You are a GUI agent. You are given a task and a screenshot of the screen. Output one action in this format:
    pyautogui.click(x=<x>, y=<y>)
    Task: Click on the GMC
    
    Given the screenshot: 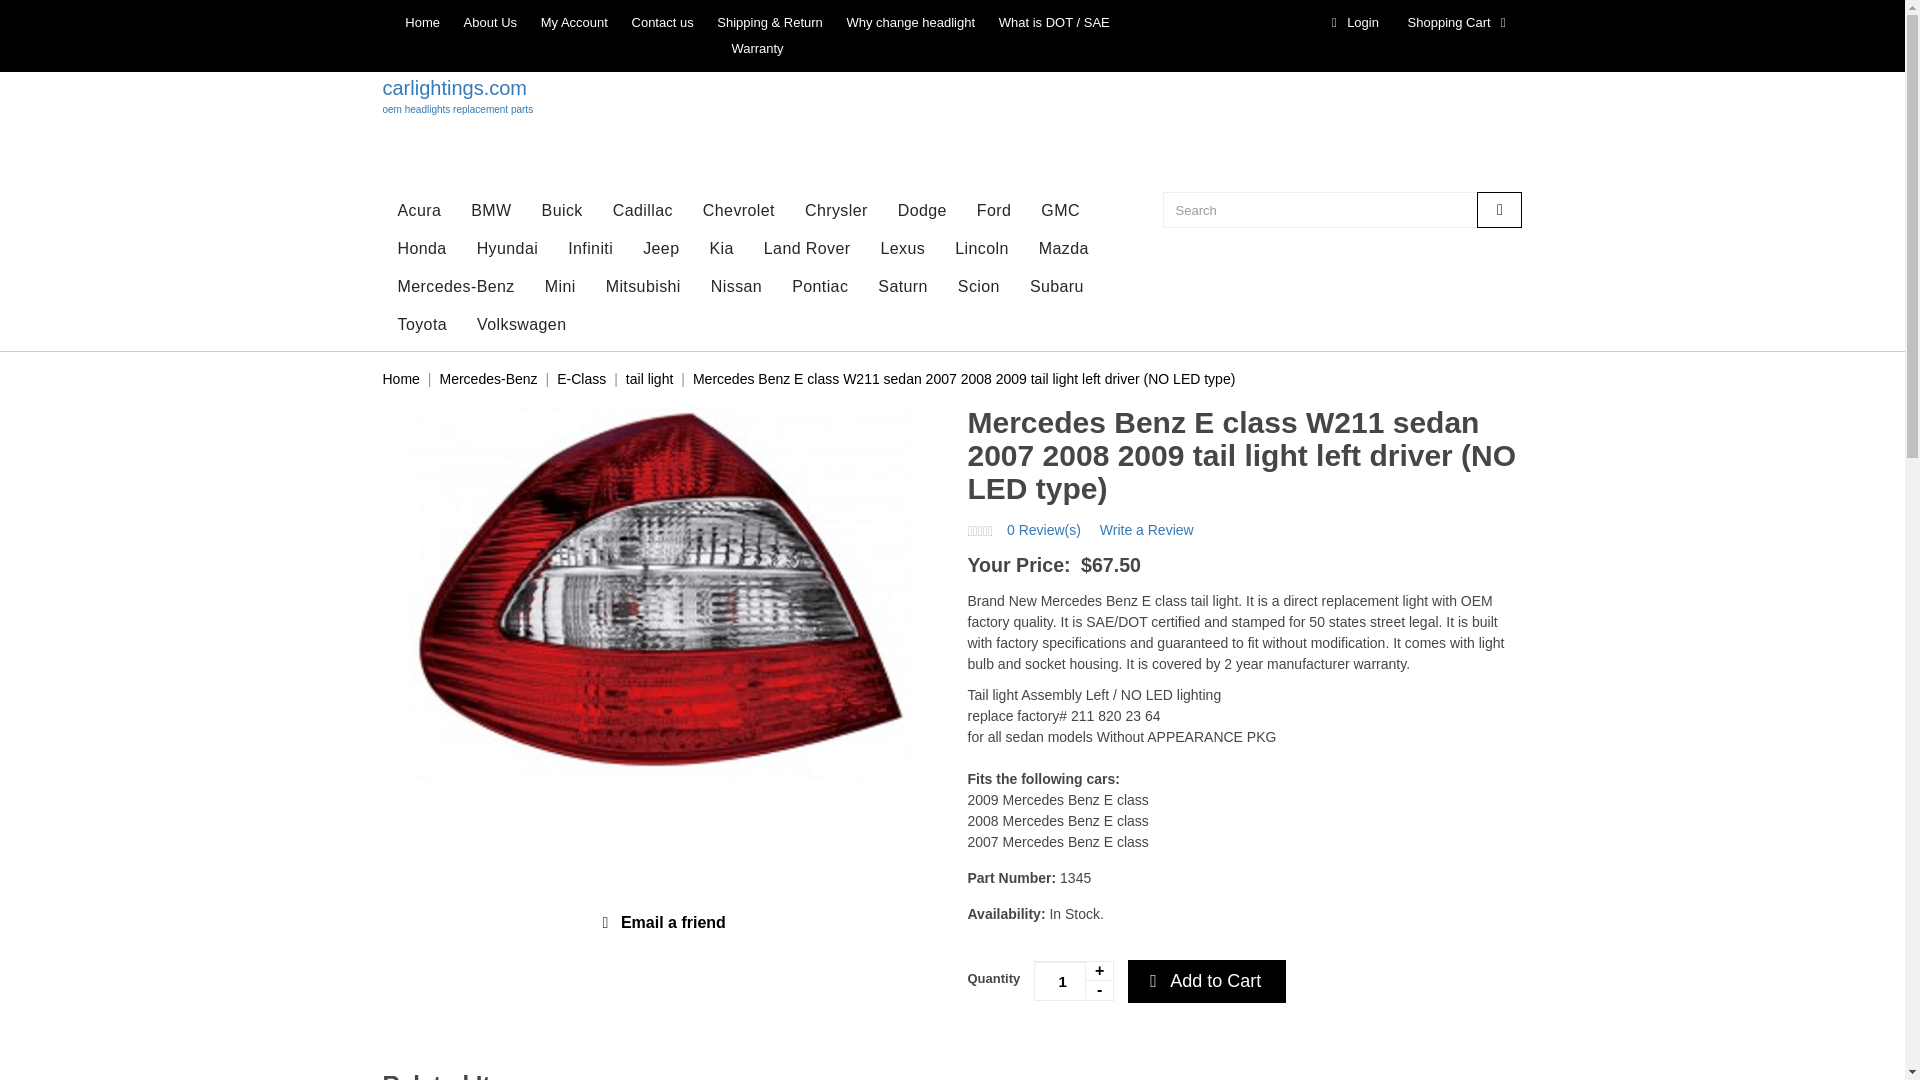 What is the action you would take?
    pyautogui.click(x=642, y=211)
    